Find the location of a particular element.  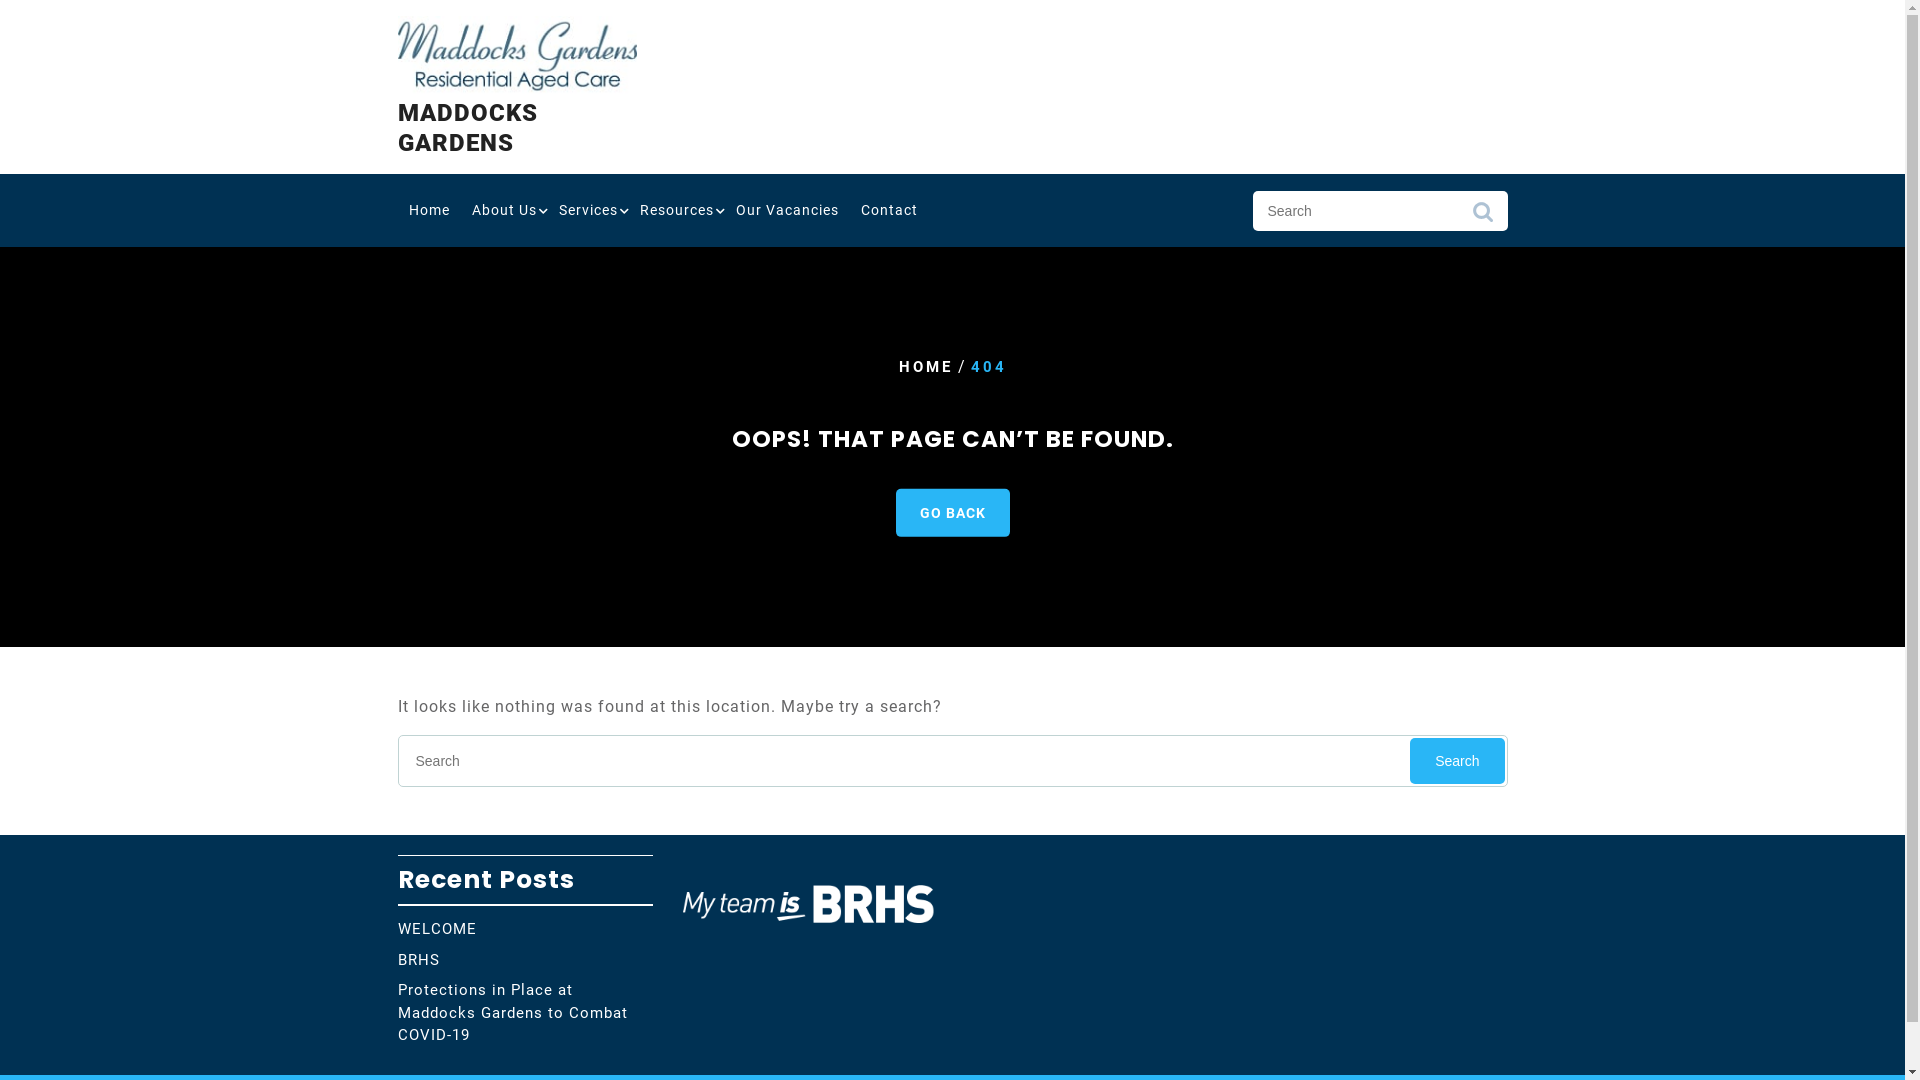

MADDOCKS GARDENS is located at coordinates (468, 128).